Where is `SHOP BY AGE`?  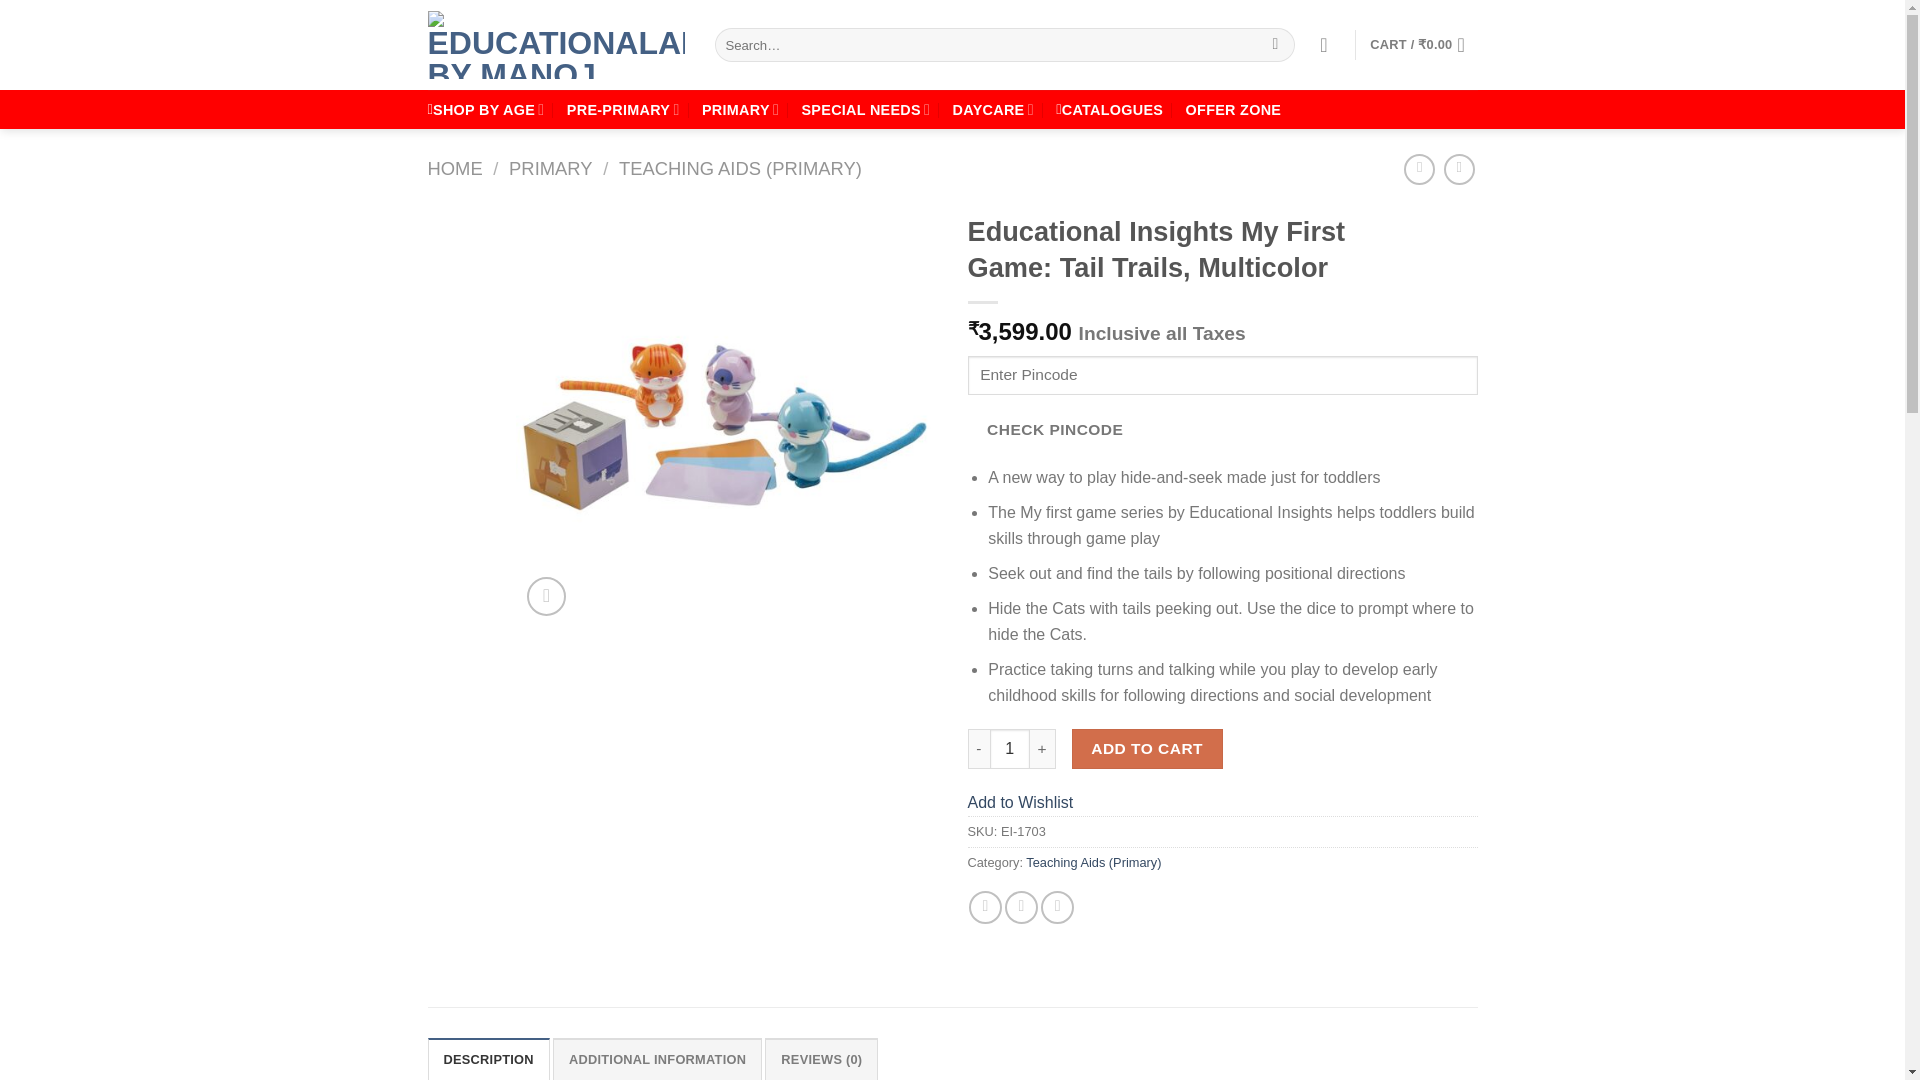
SHOP BY AGE is located at coordinates (486, 108).